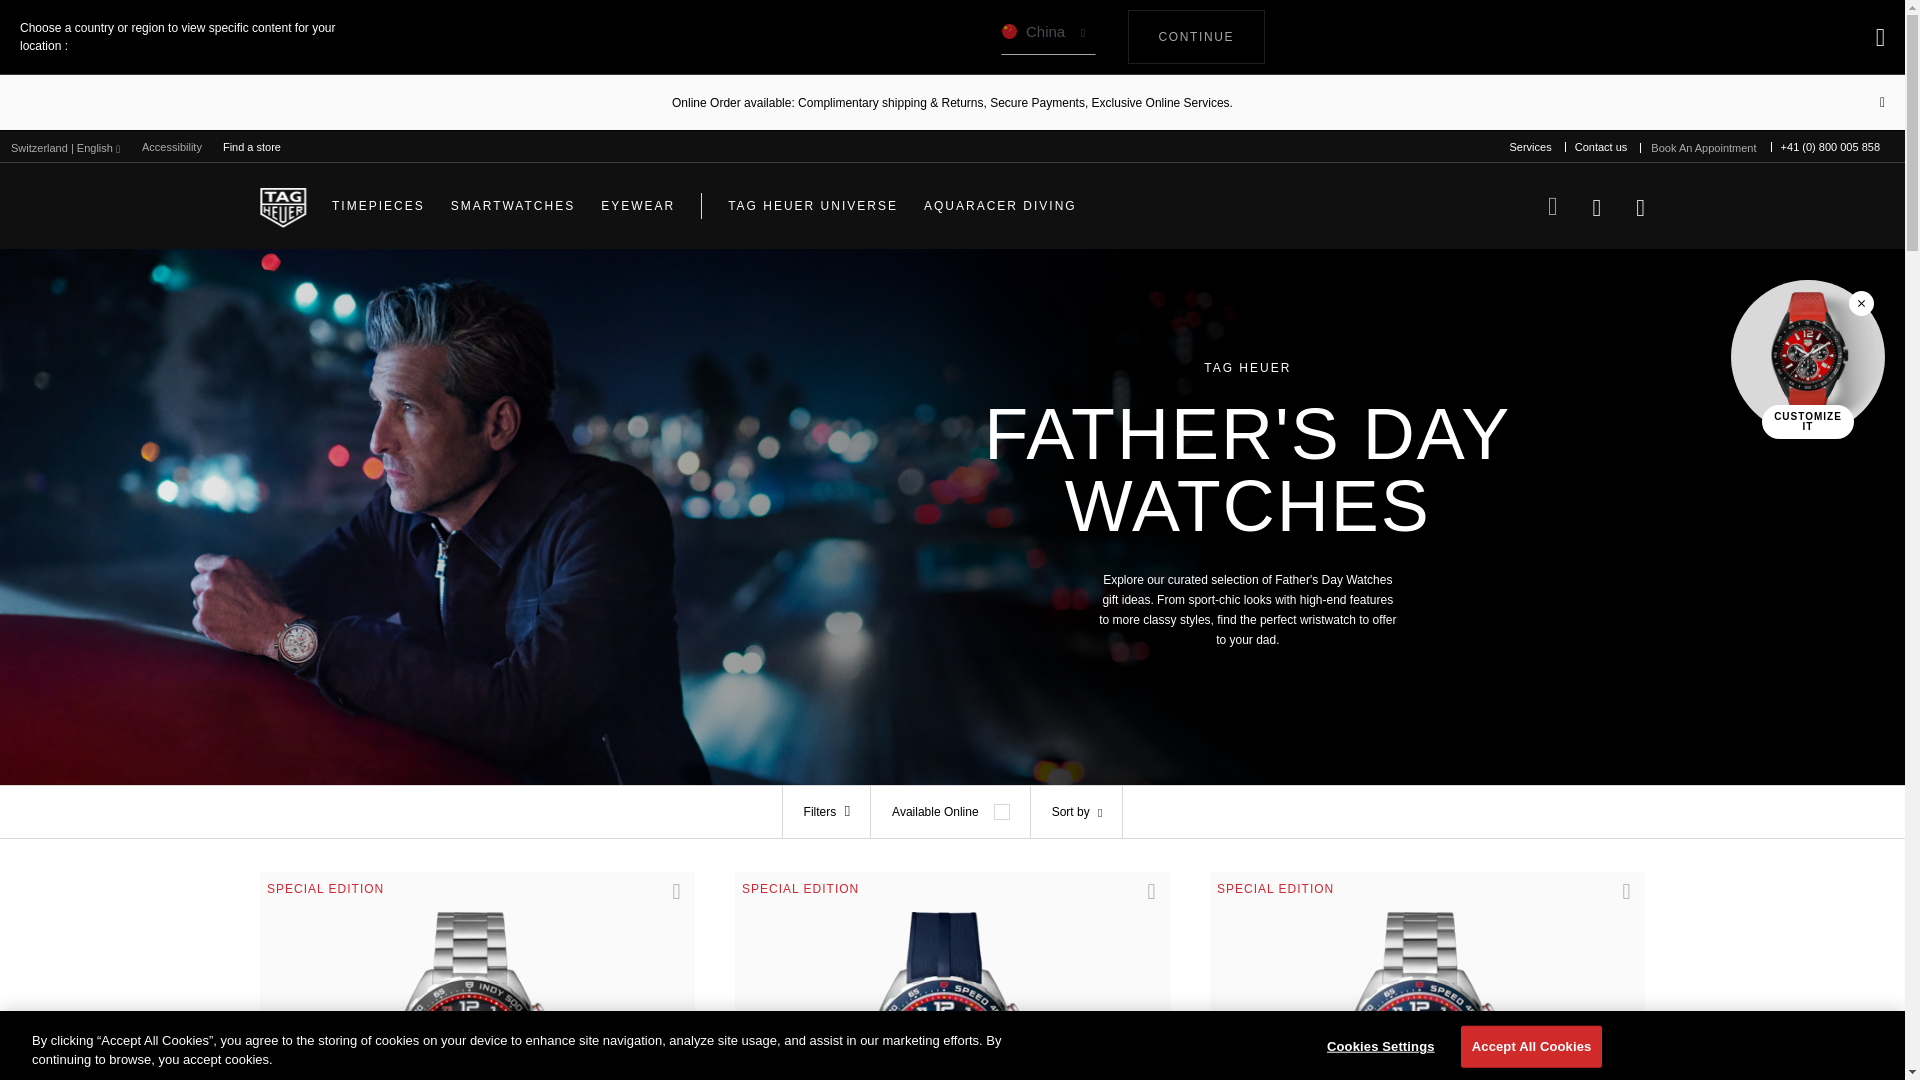 This screenshot has height=1080, width=1920. I want to click on Book An Appointment, so click(1882, 102).